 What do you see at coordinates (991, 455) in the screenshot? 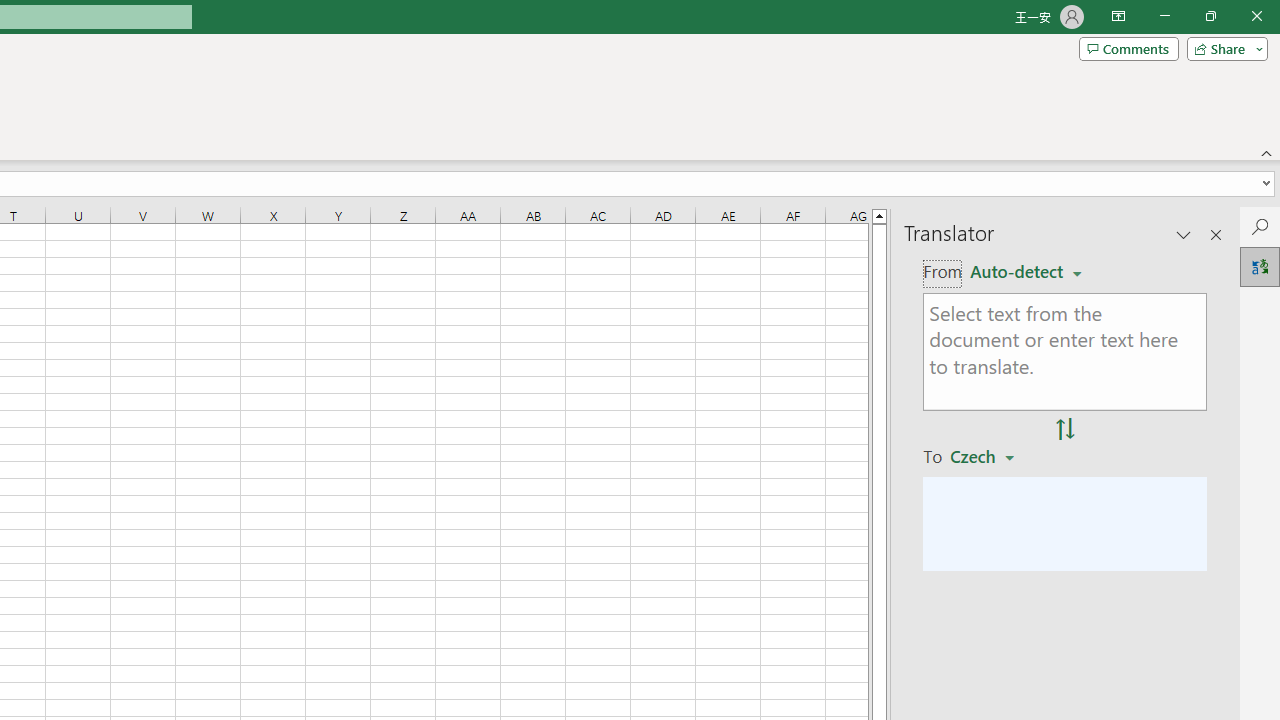
I see `Czech` at bounding box center [991, 455].